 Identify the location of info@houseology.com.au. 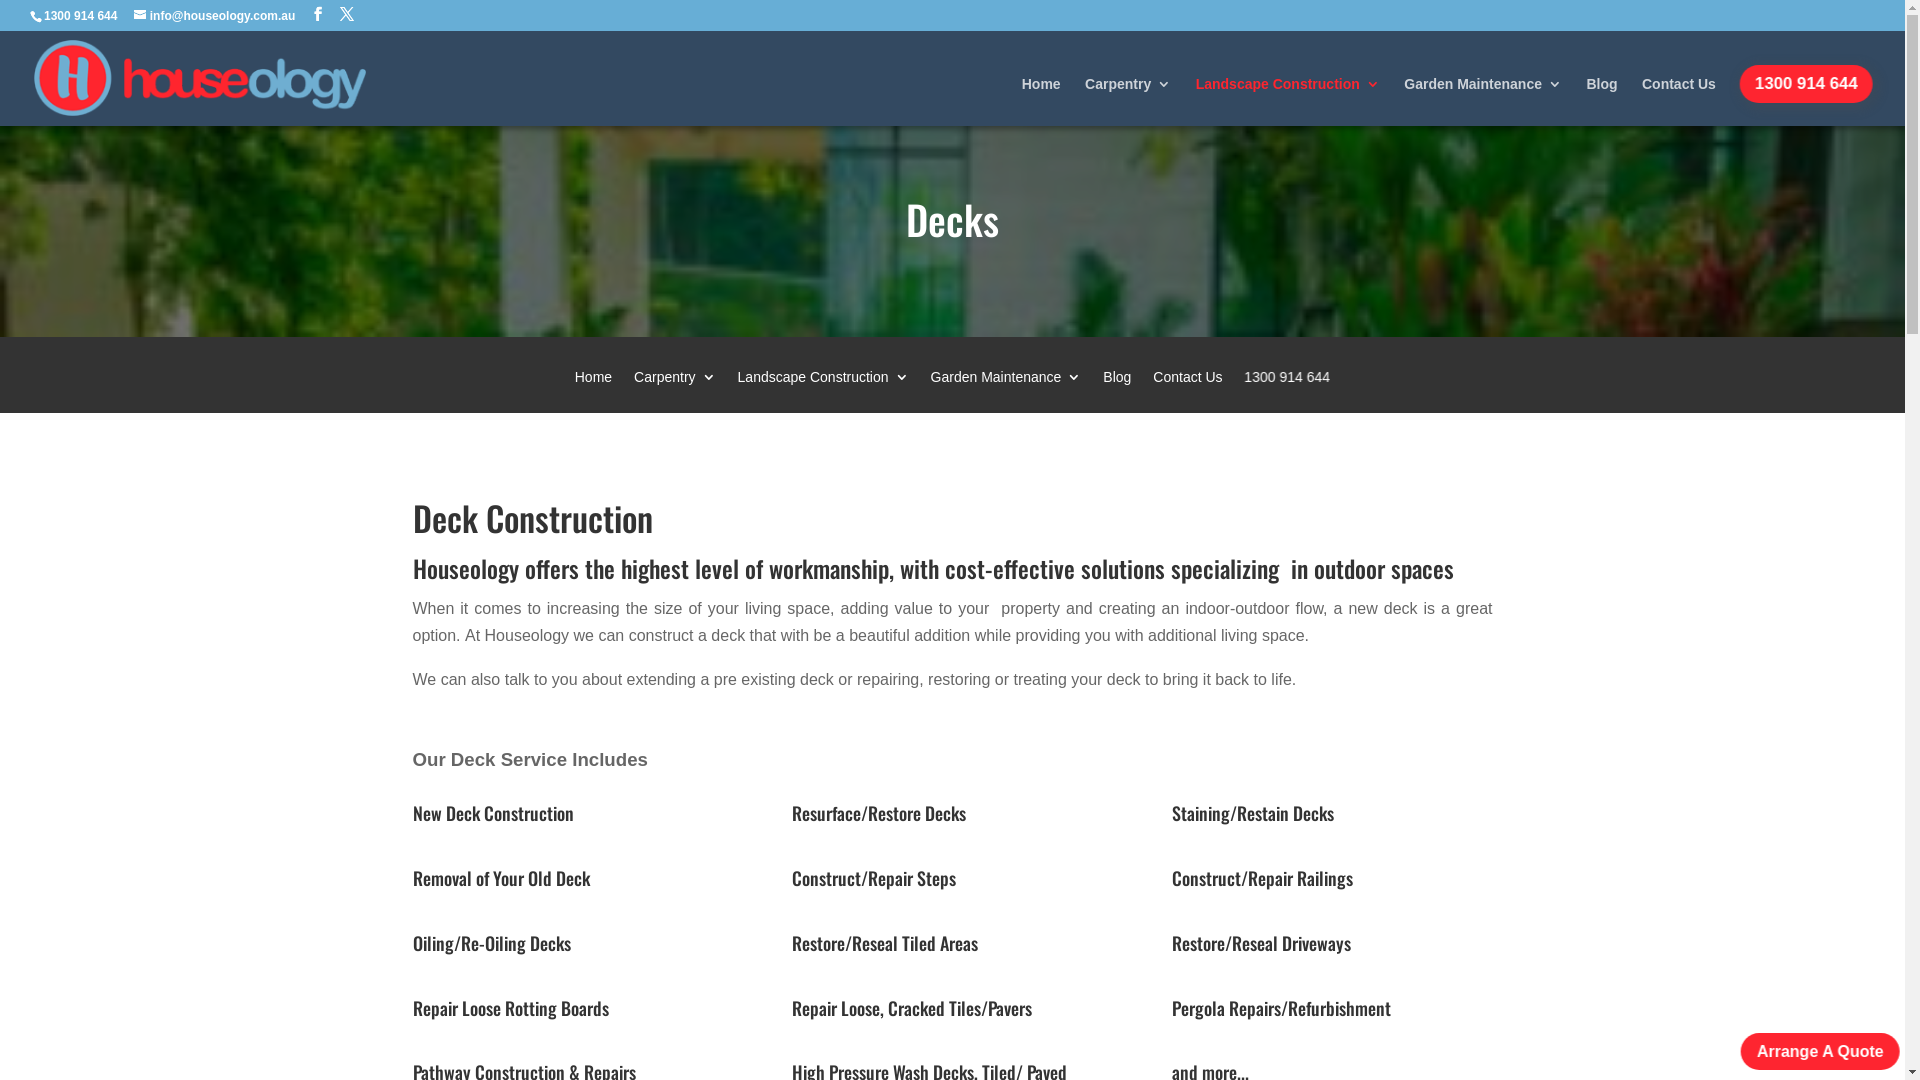
(214, 16).